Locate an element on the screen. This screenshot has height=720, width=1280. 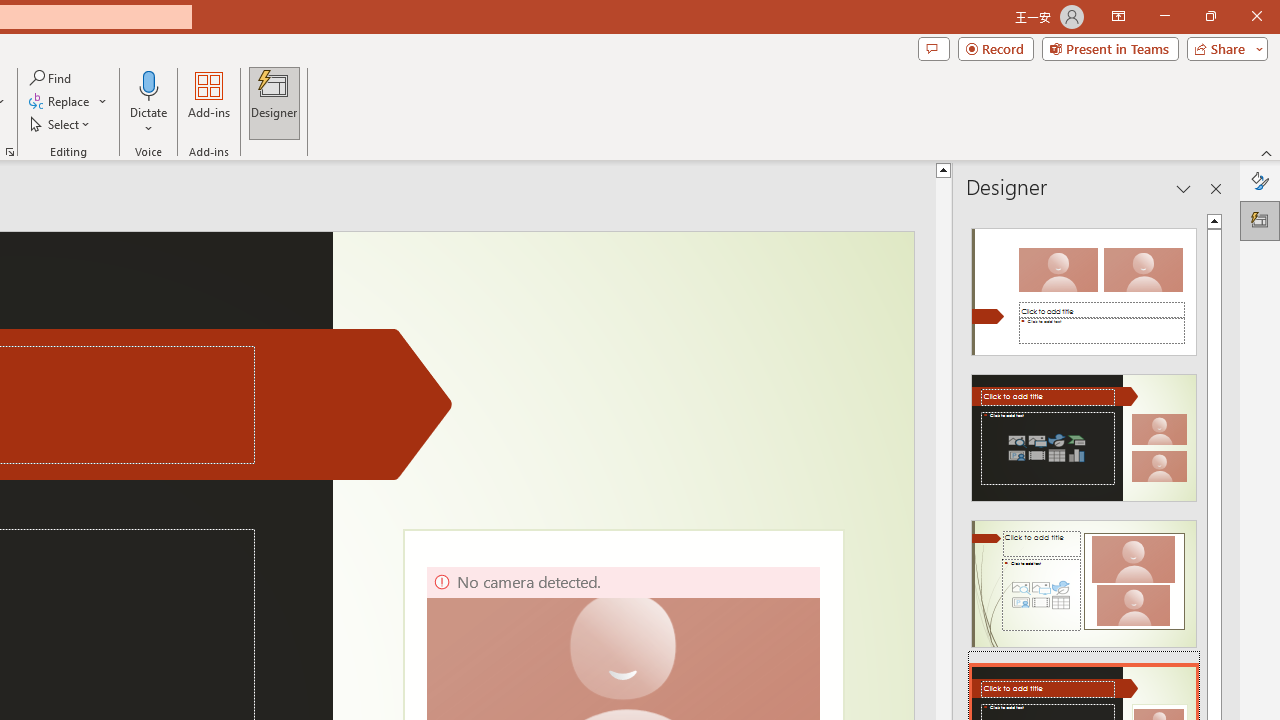
Restore Down is located at coordinates (1210, 16).